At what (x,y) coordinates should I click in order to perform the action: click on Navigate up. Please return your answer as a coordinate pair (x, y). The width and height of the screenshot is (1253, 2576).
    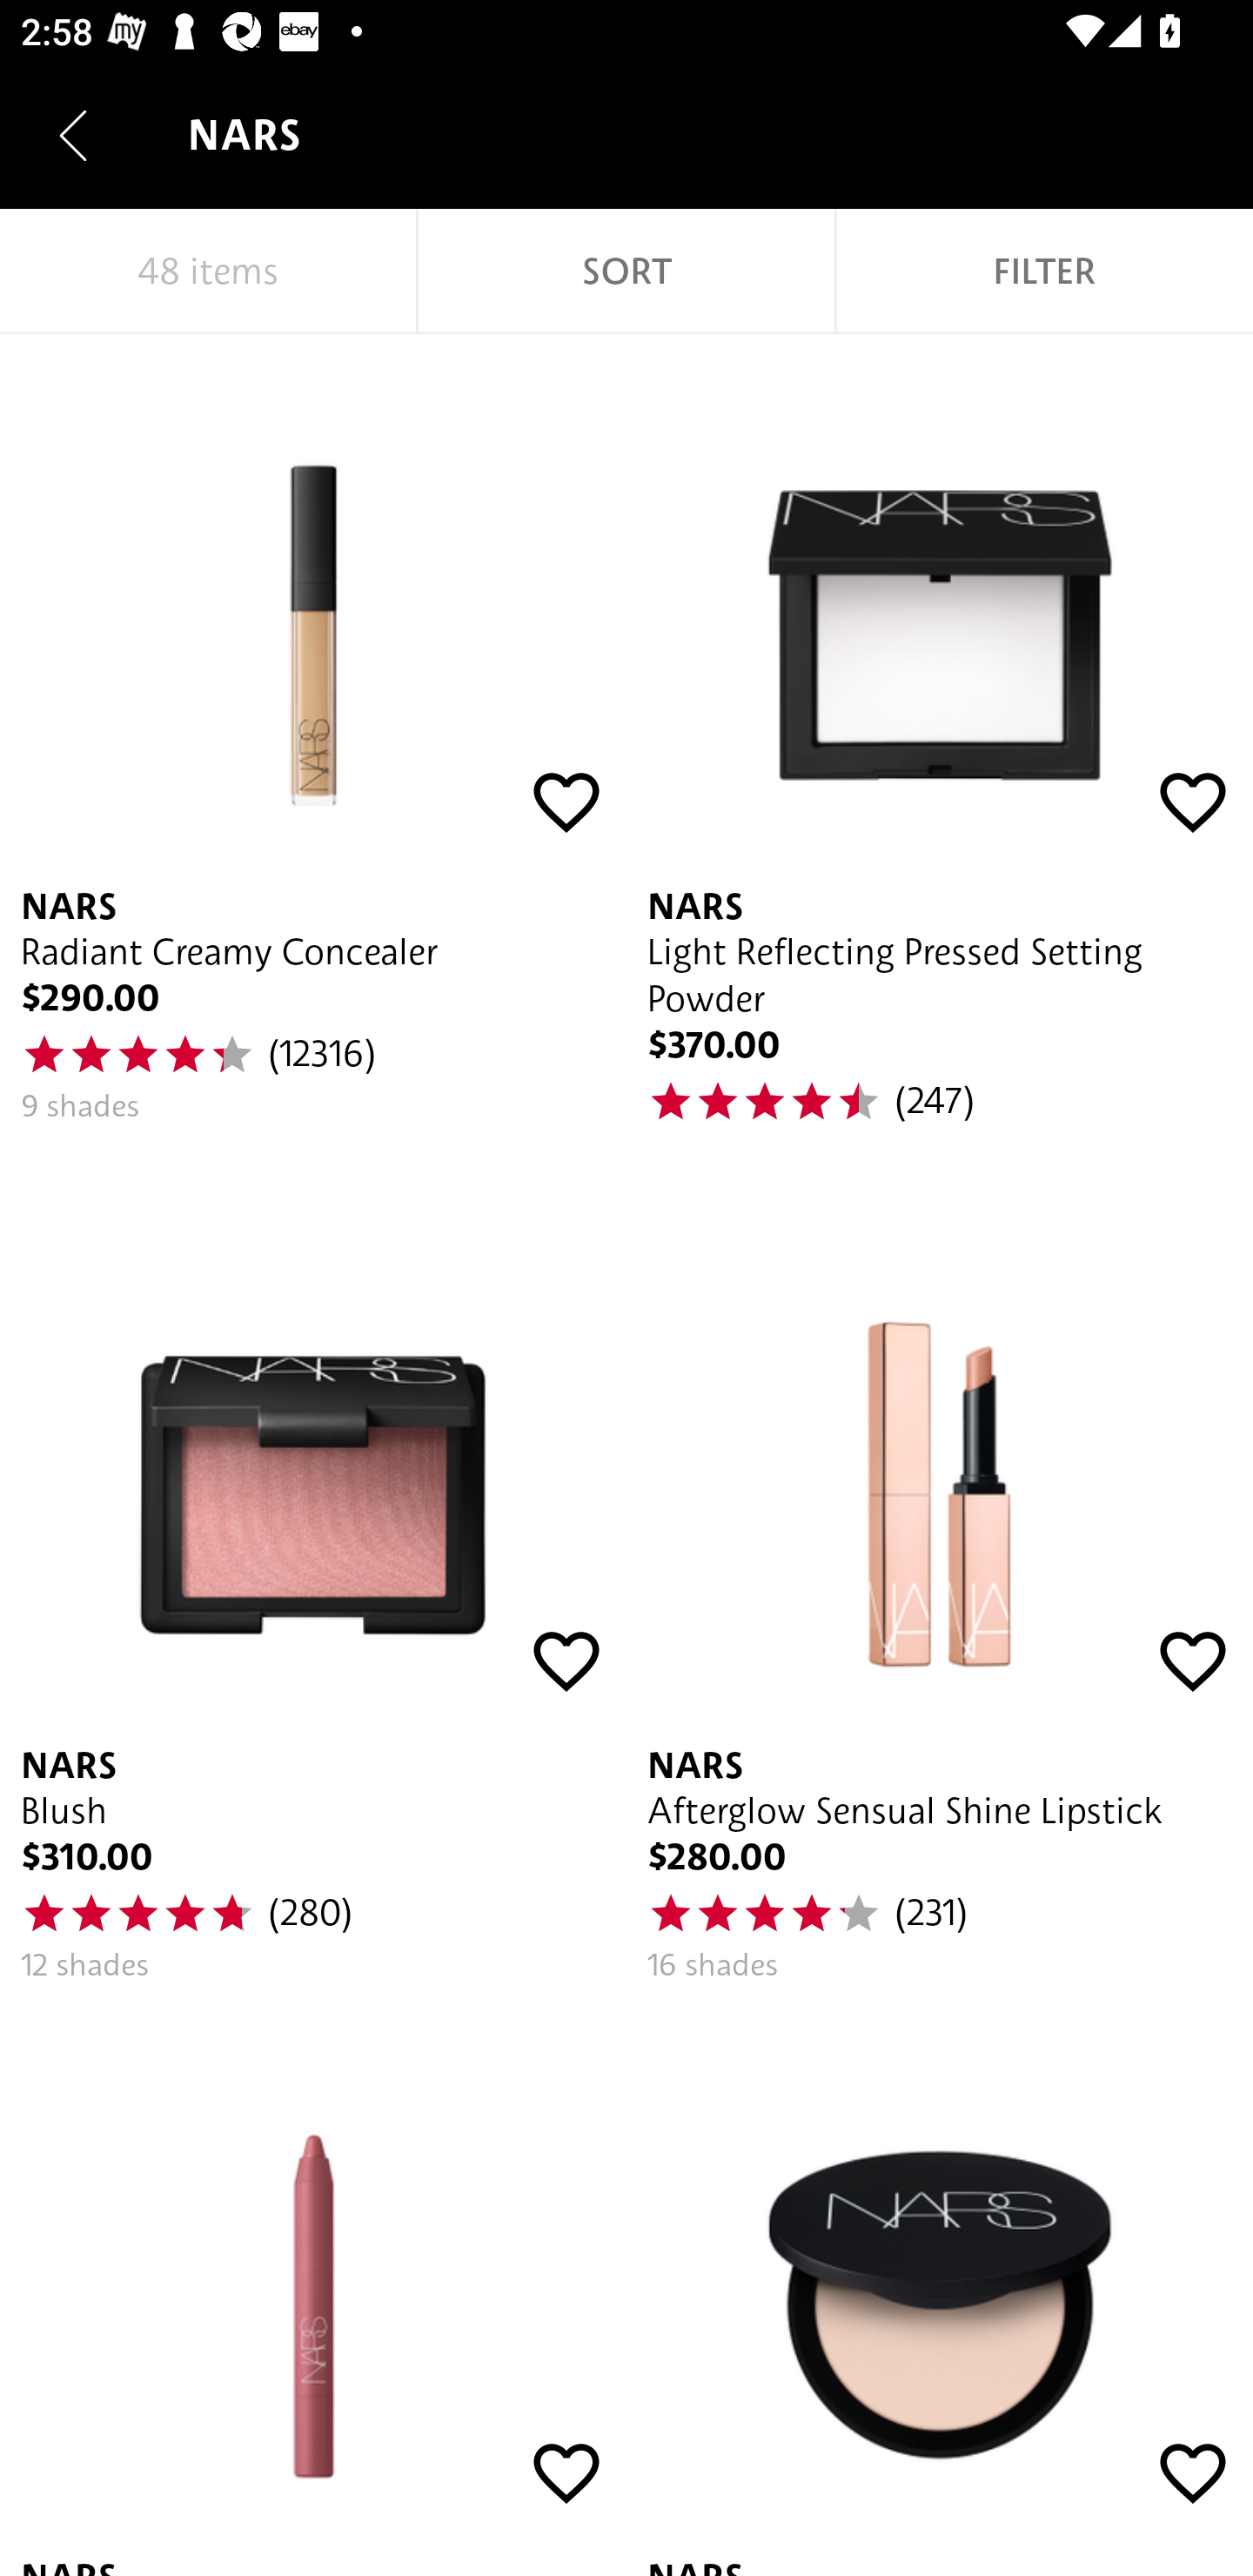
    Looking at the image, I should click on (73, 135).